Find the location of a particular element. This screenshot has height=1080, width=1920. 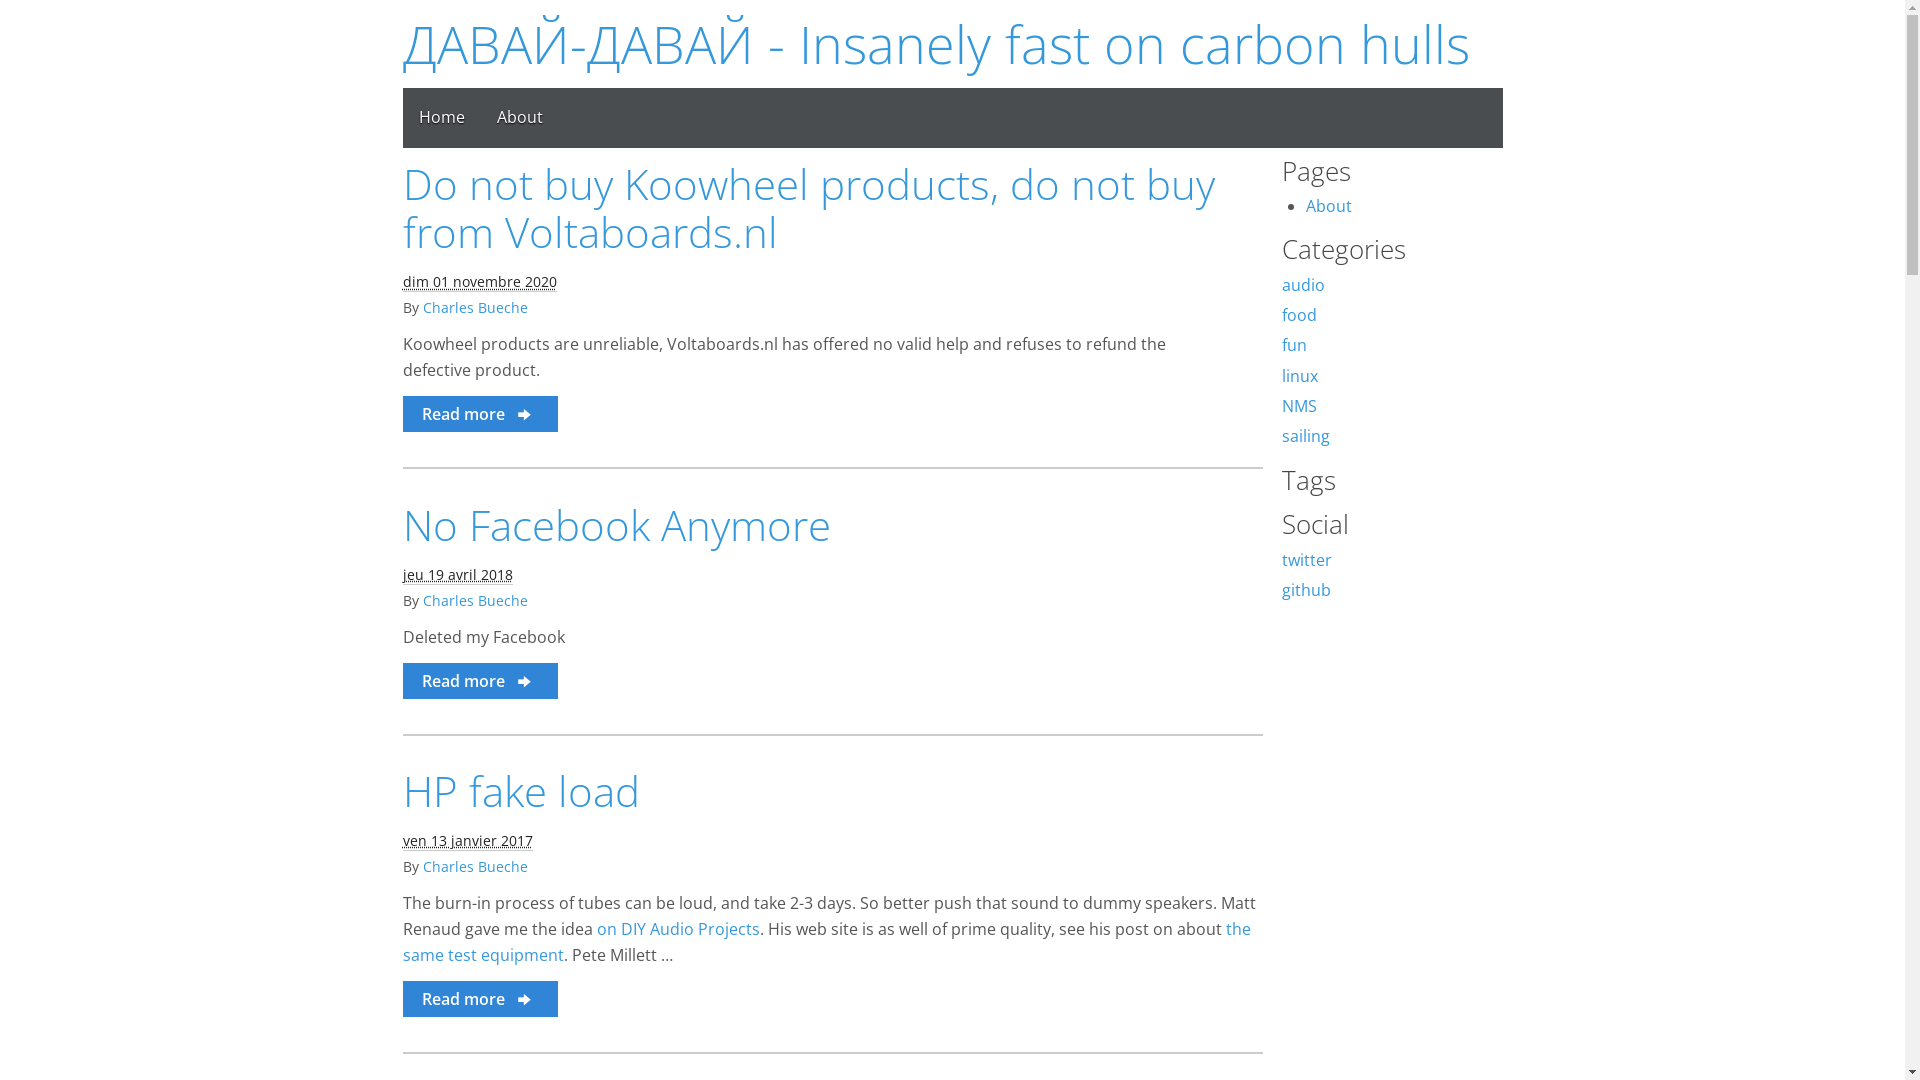

the same test equipment is located at coordinates (826, 942).